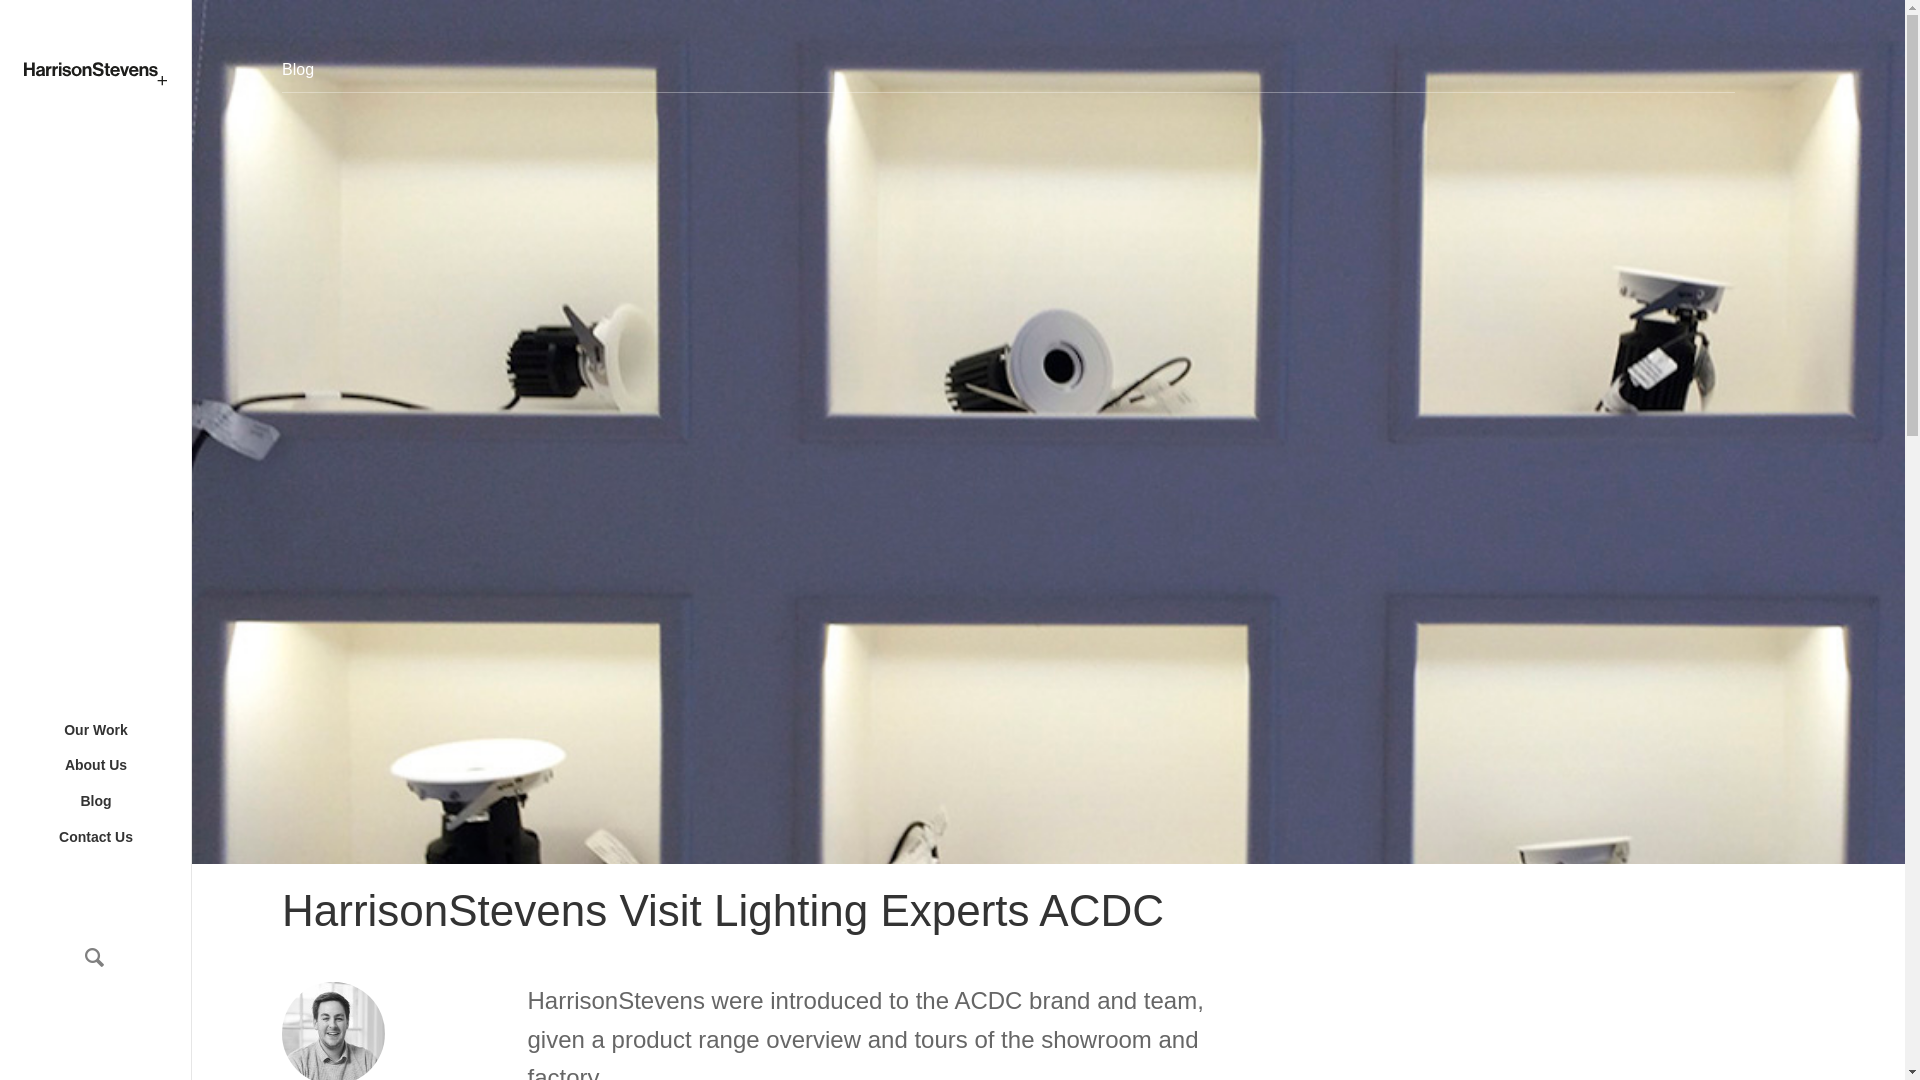 The image size is (1920, 1080). What do you see at coordinates (1634, 804) in the screenshot?
I see `Facebook` at bounding box center [1634, 804].